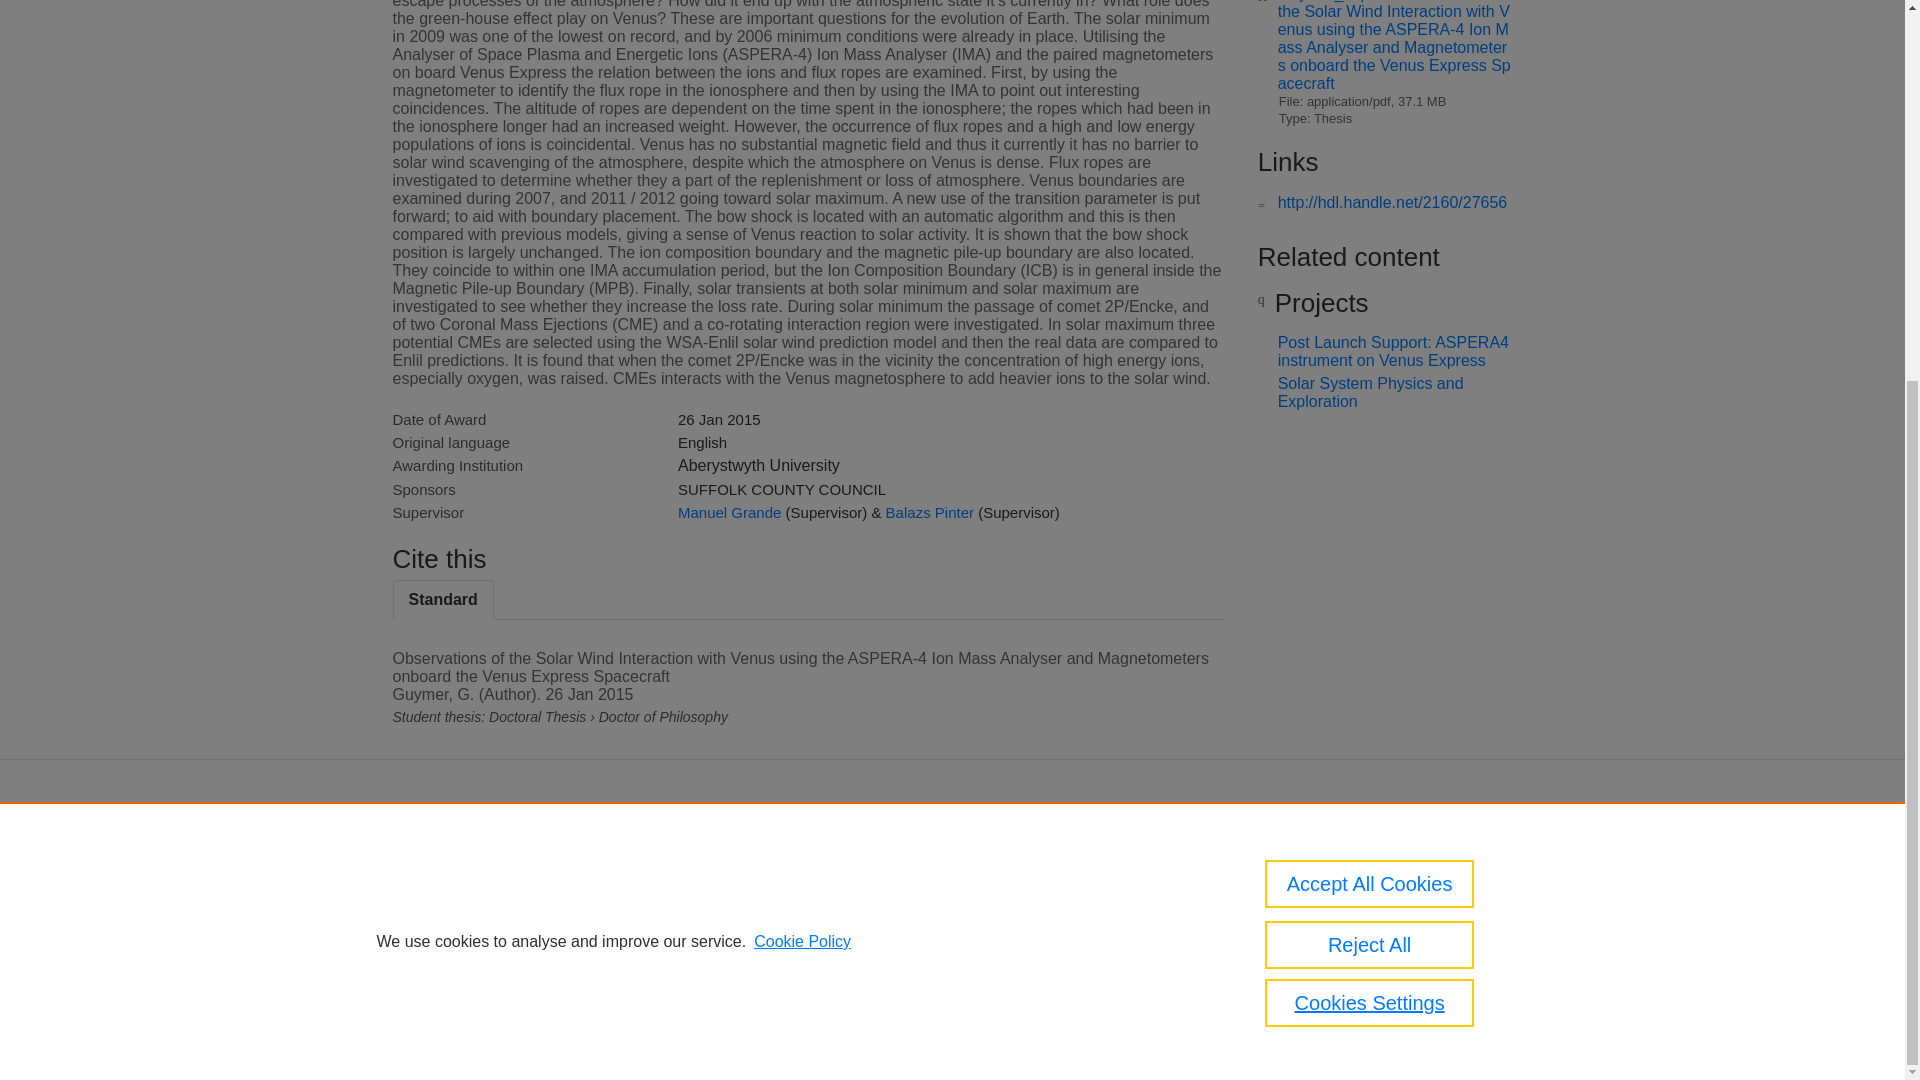  Describe the element at coordinates (1340, 944) in the screenshot. I see `Report vulnerability` at that location.